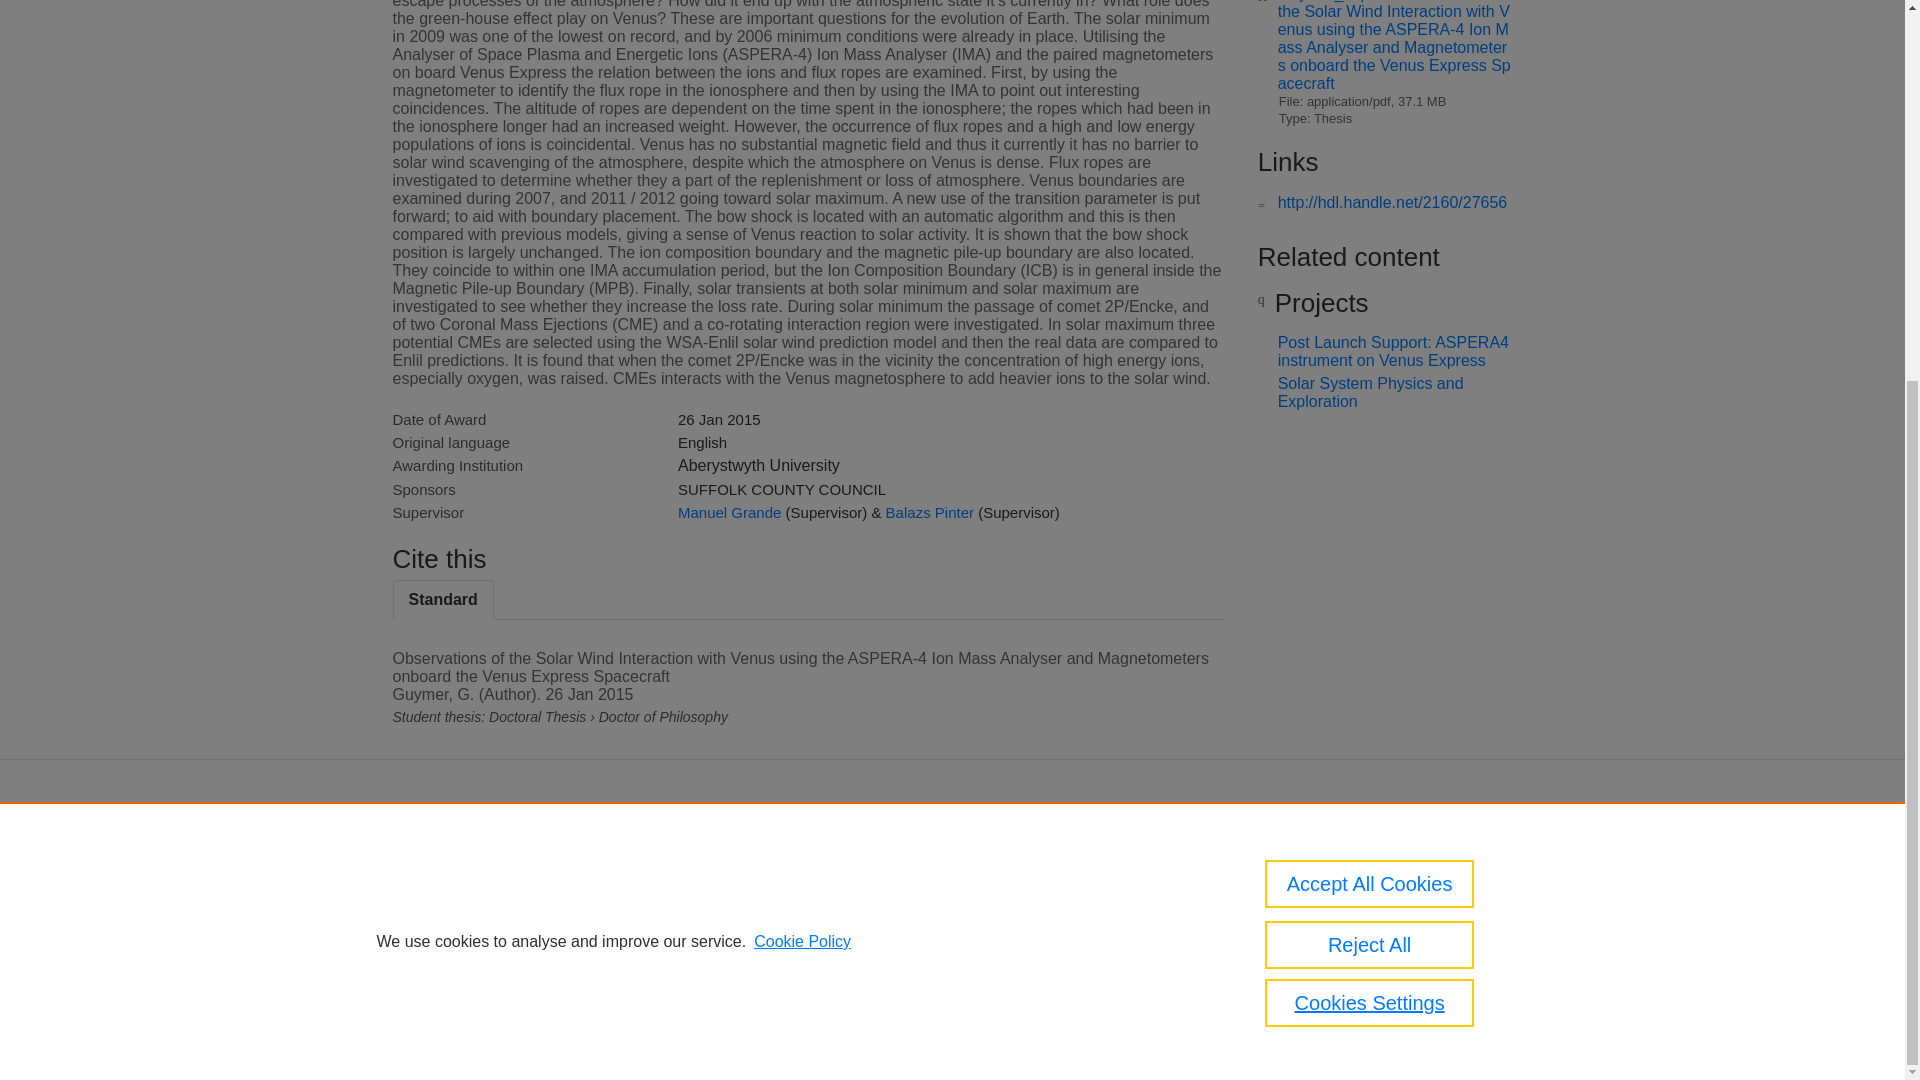  Describe the element at coordinates (1340, 944) in the screenshot. I see `Report vulnerability` at that location.